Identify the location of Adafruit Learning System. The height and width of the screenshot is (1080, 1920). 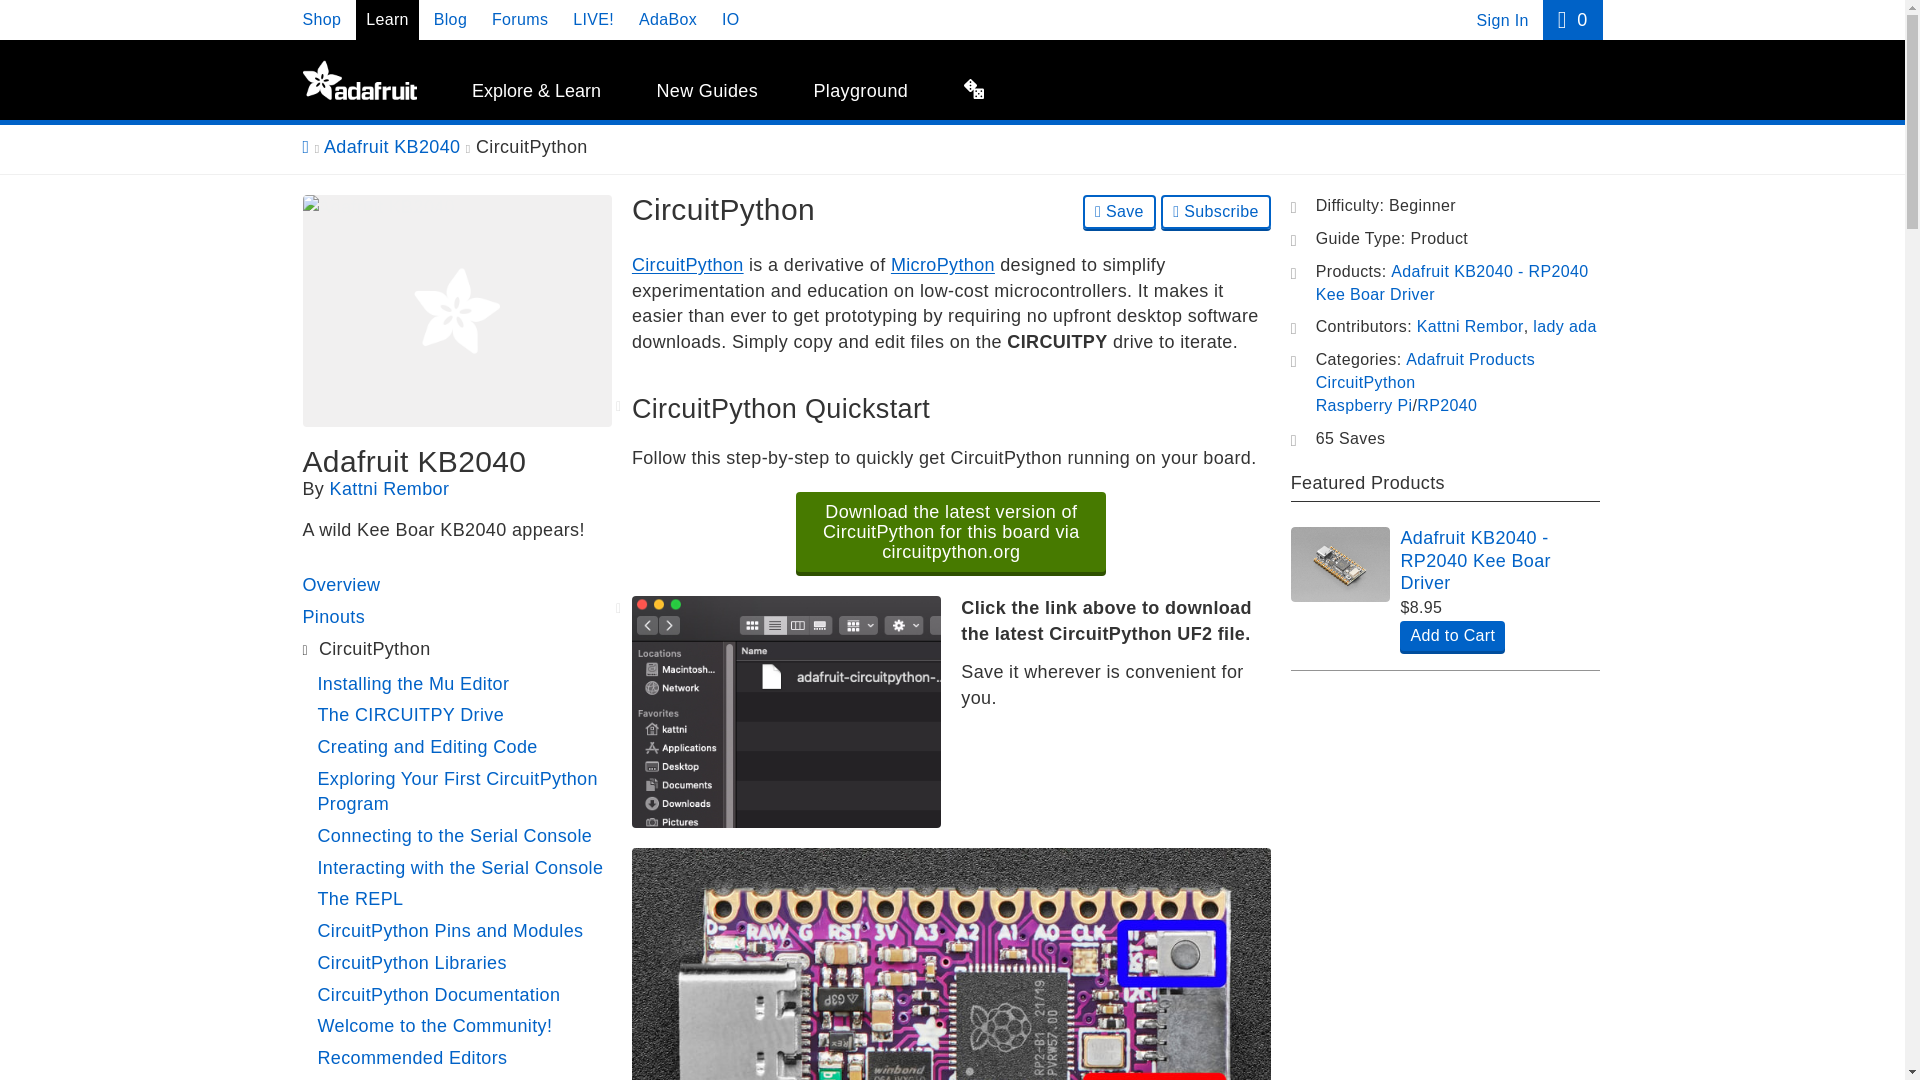
(358, 80).